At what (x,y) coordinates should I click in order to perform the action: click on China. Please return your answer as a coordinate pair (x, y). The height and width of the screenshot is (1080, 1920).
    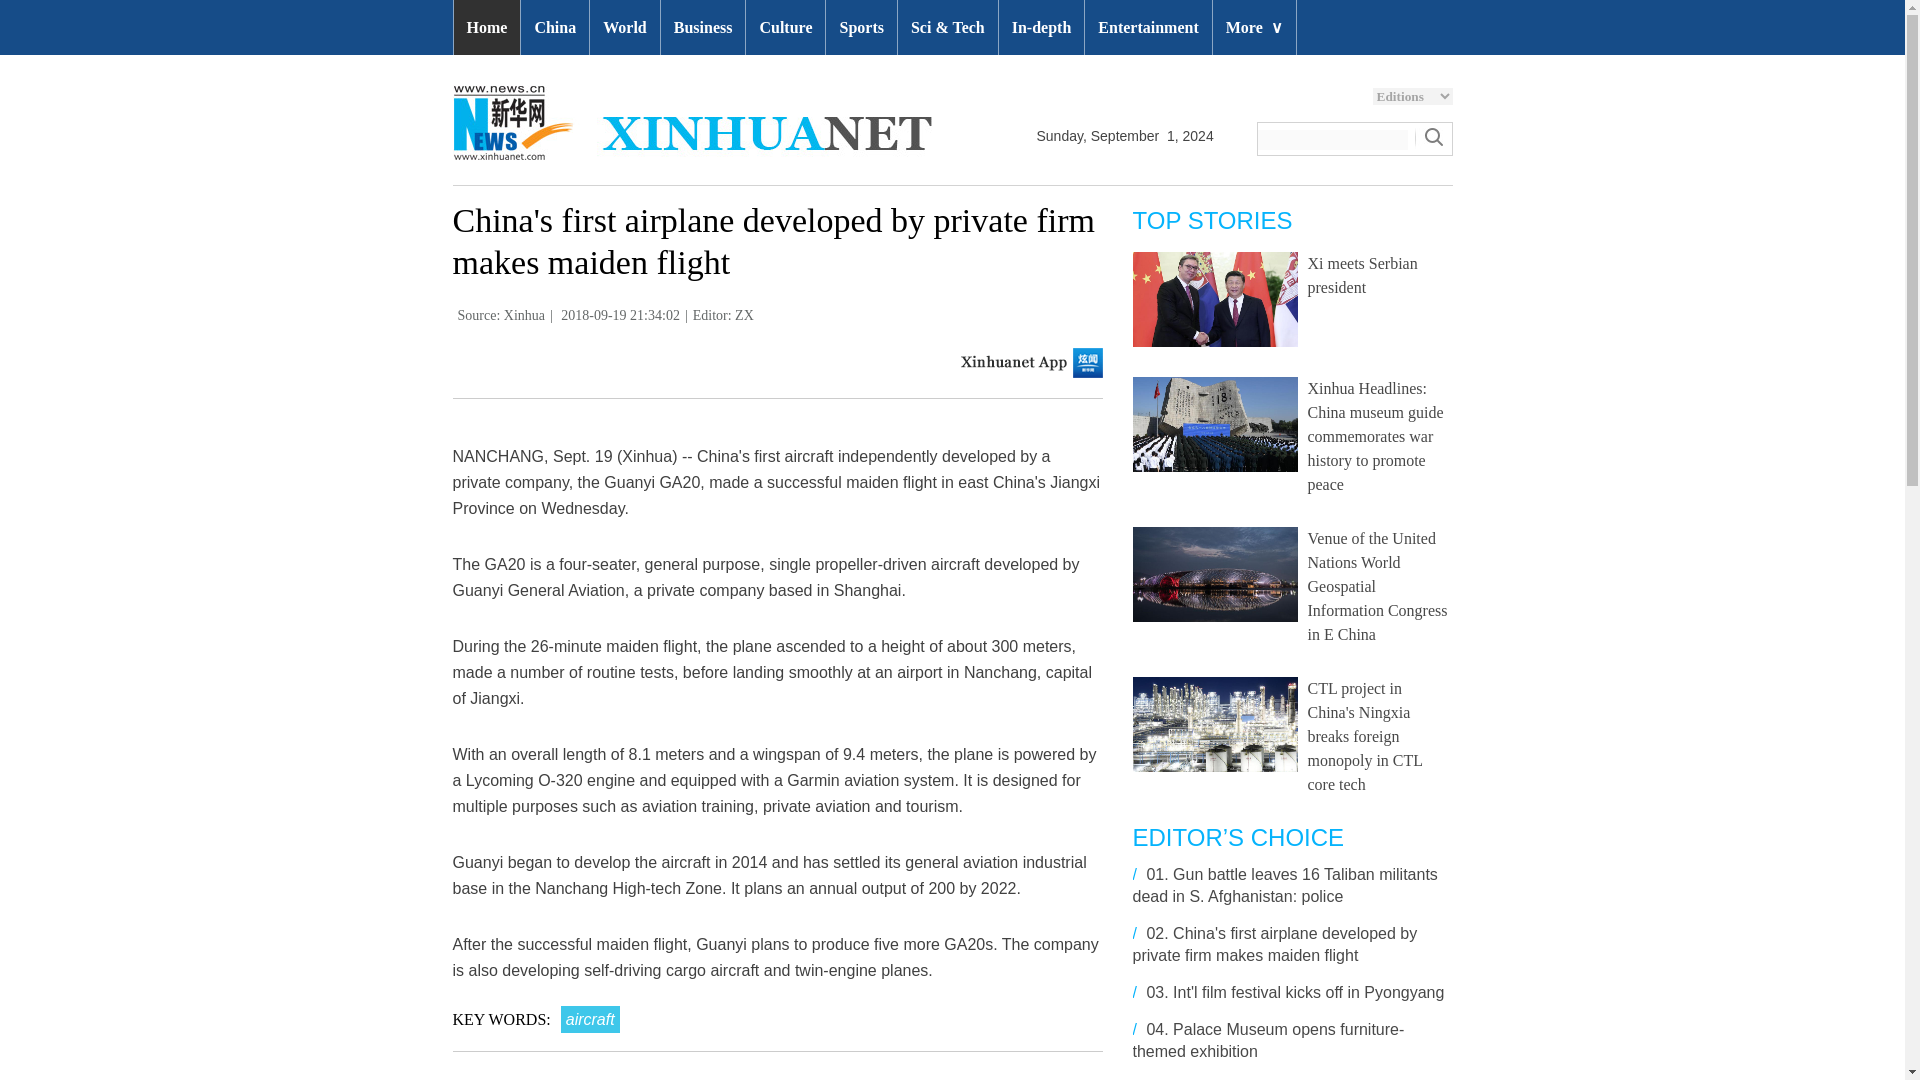
    Looking at the image, I should click on (554, 28).